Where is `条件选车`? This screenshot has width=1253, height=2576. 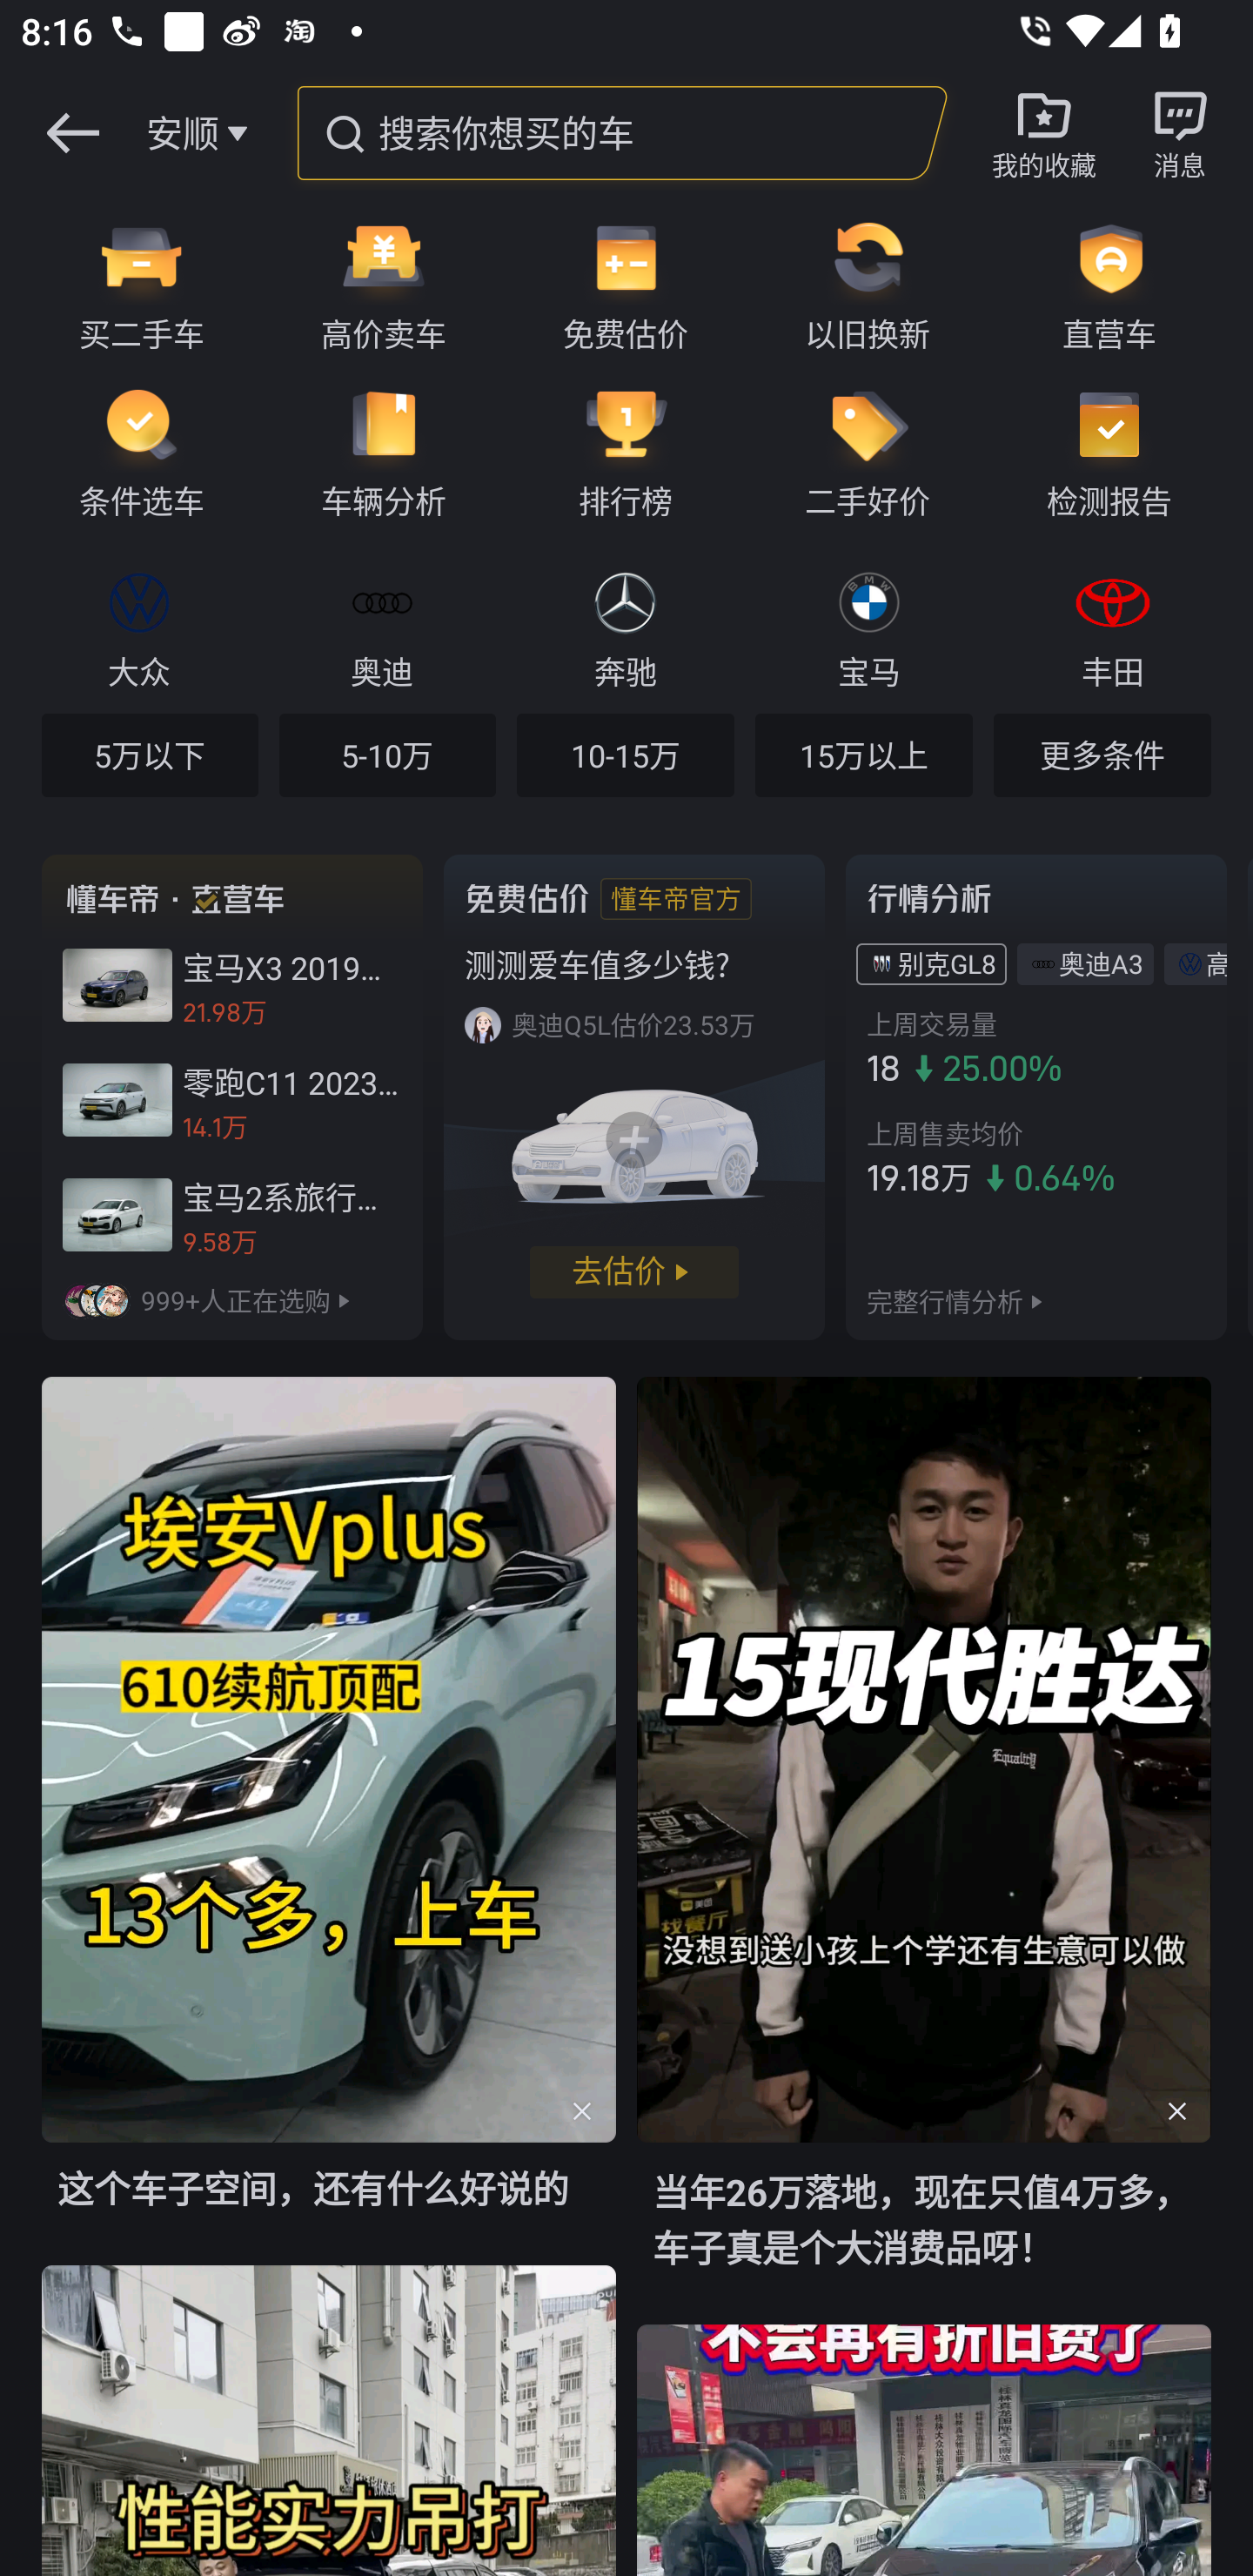 条件选车 is located at coordinates (131, 452).